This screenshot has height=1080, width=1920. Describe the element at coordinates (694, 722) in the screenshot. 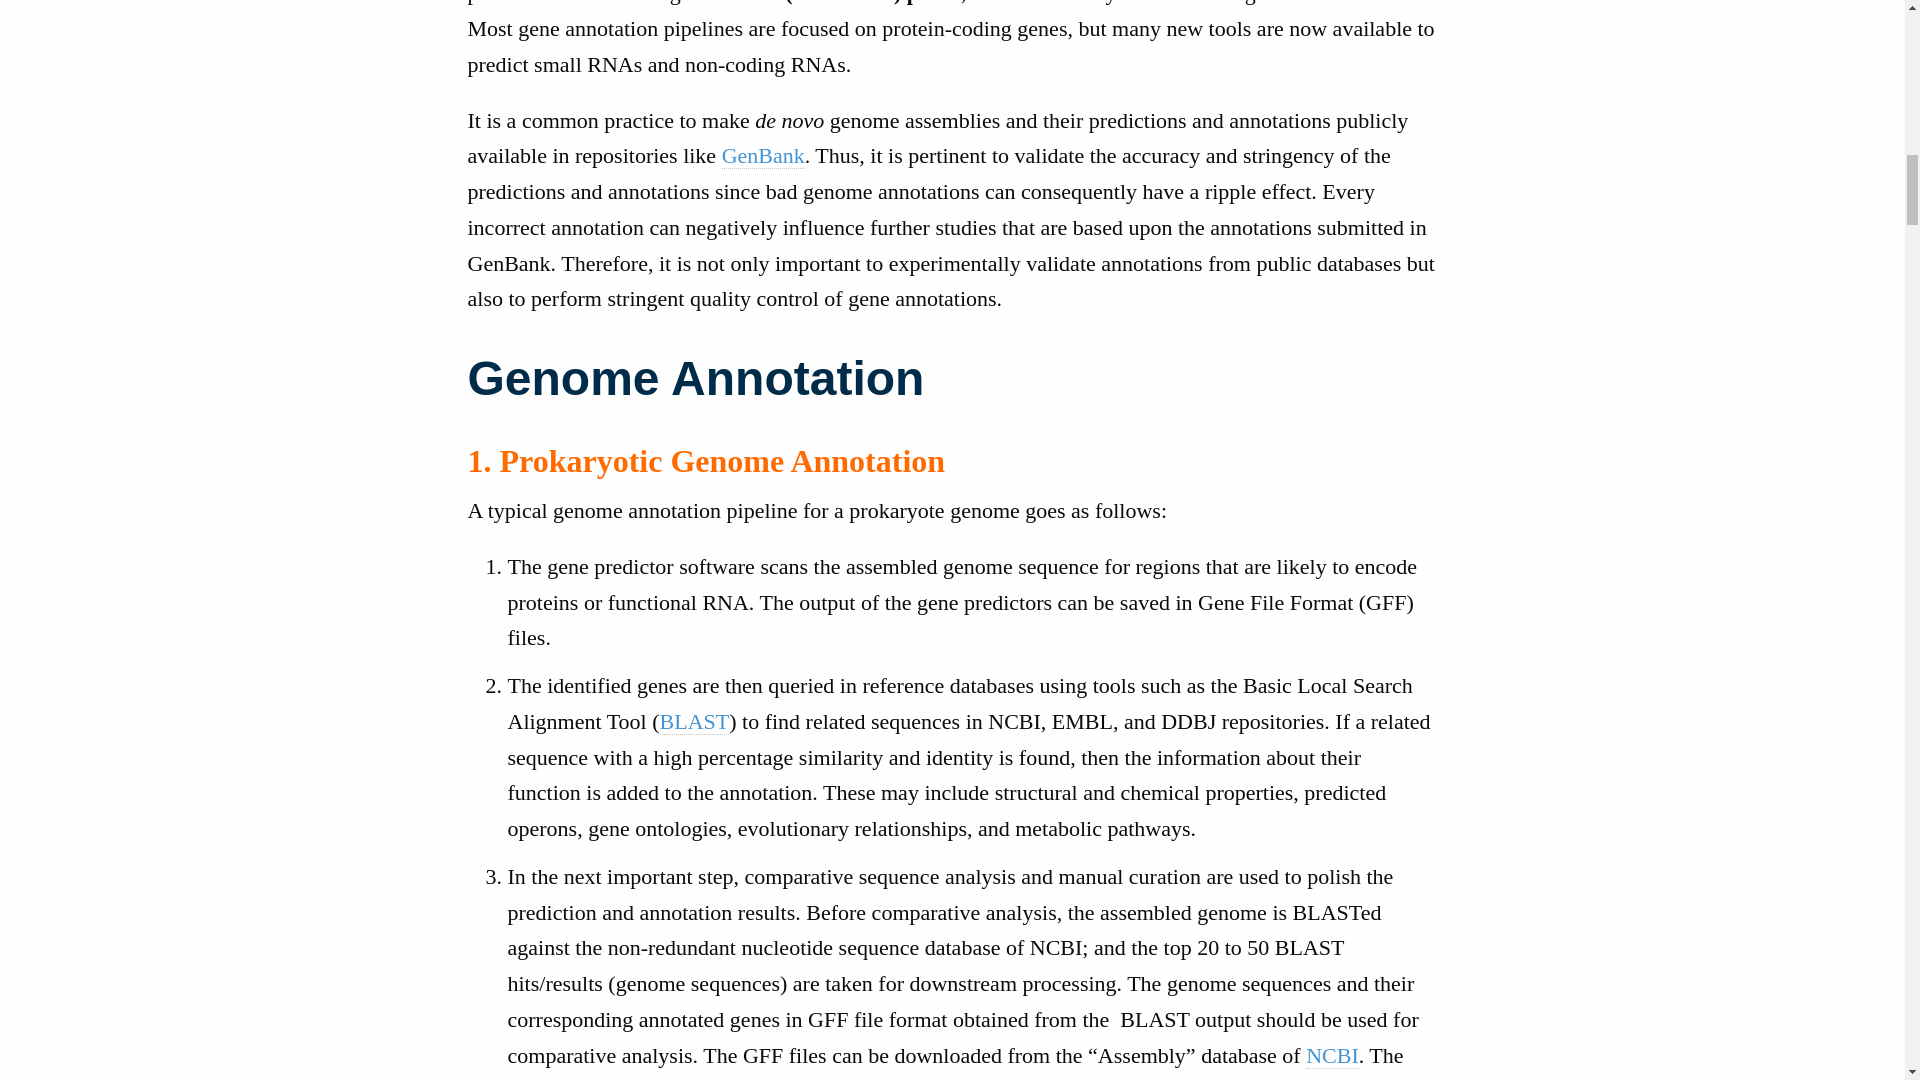

I see `BLAST` at that location.